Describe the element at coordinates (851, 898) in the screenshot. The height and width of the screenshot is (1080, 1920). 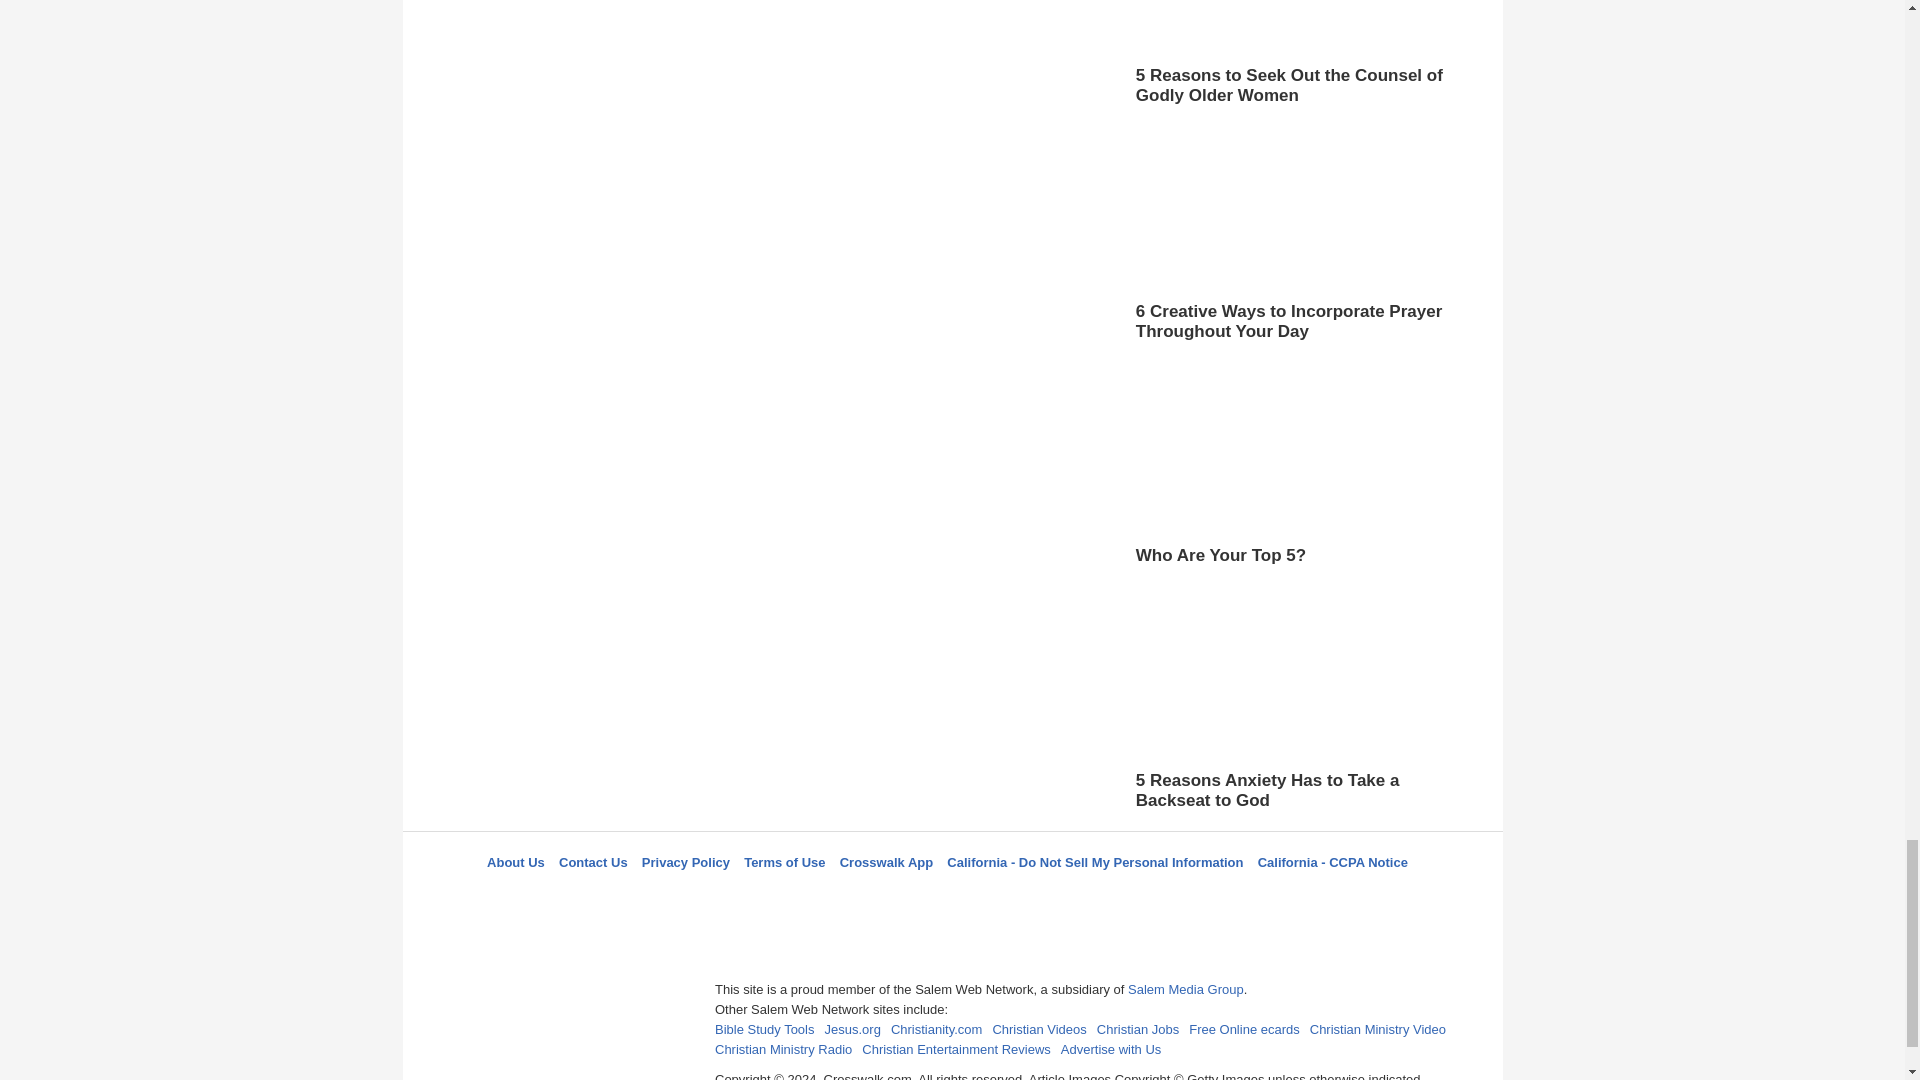
I see `Facebook` at that location.